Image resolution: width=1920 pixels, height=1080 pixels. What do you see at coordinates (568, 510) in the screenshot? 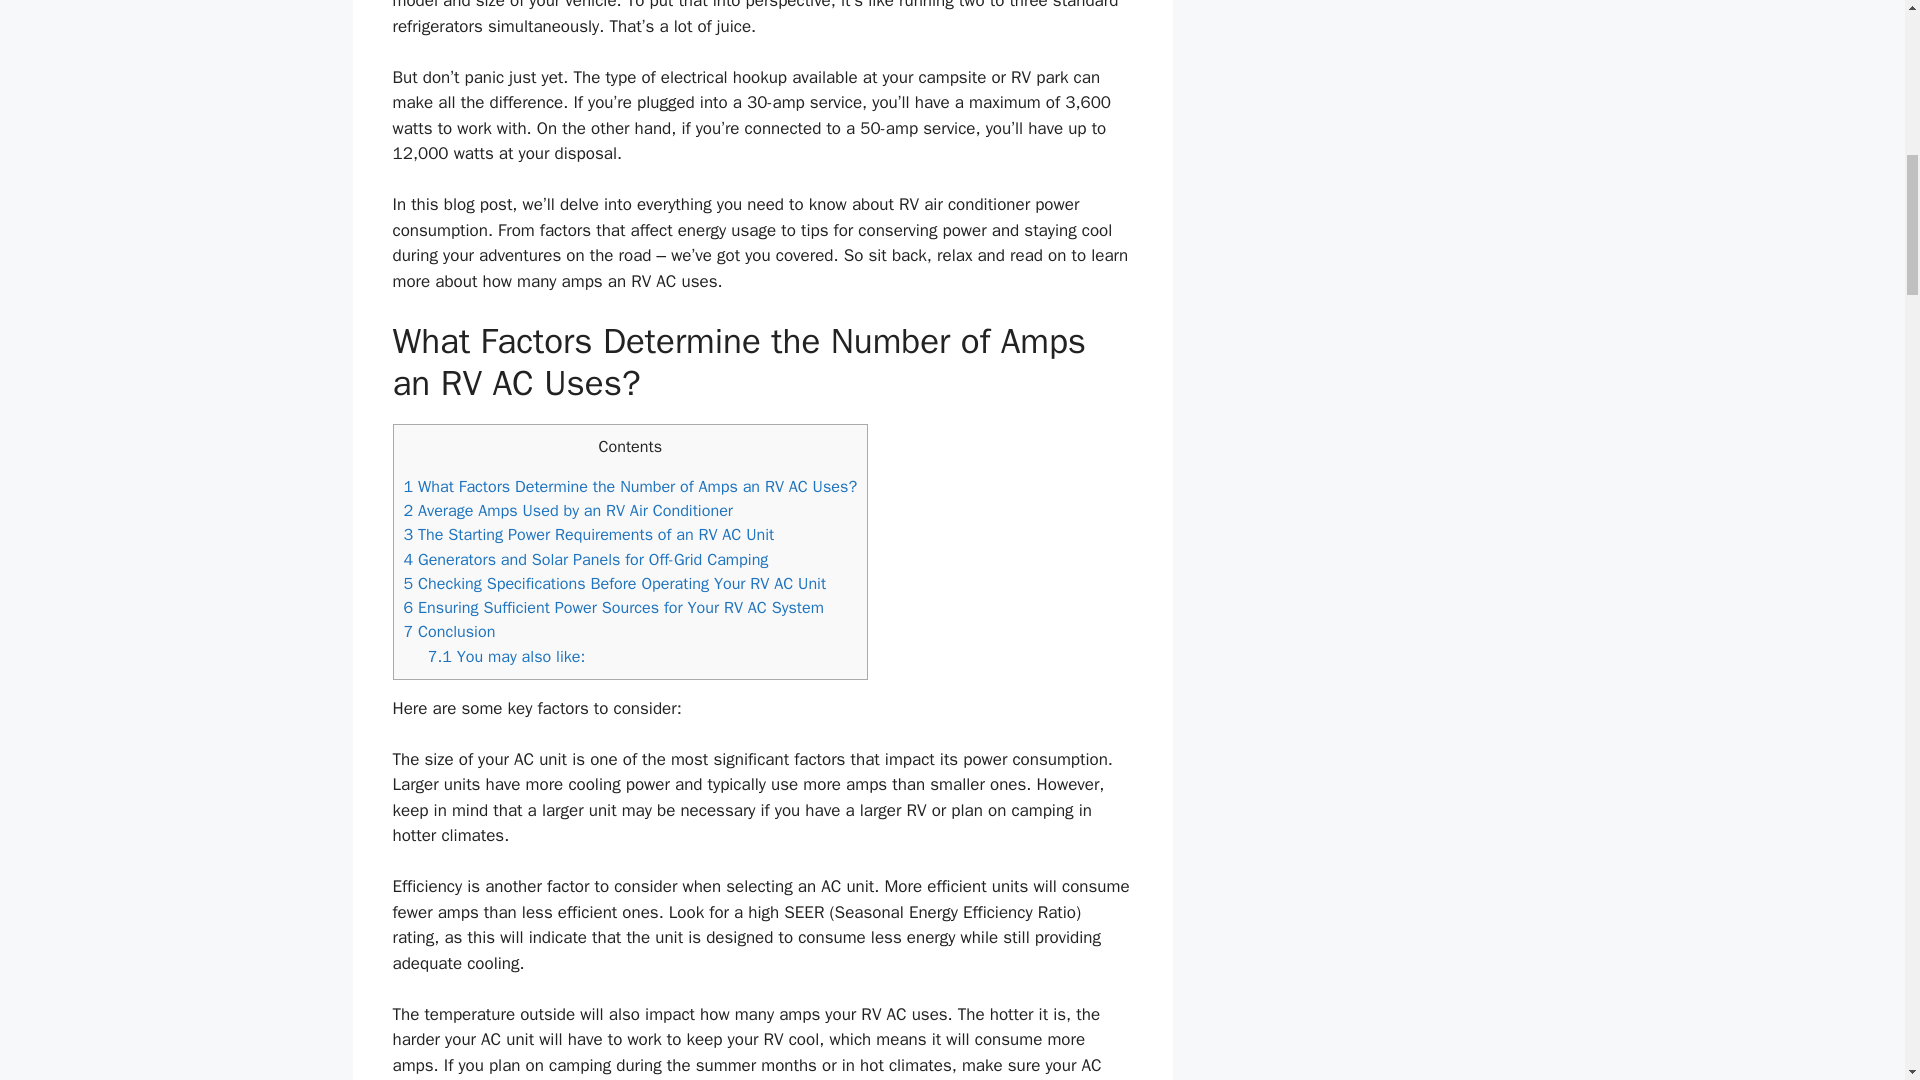
I see `2 Average Amps Used by an RV Air Conditioner` at bounding box center [568, 510].